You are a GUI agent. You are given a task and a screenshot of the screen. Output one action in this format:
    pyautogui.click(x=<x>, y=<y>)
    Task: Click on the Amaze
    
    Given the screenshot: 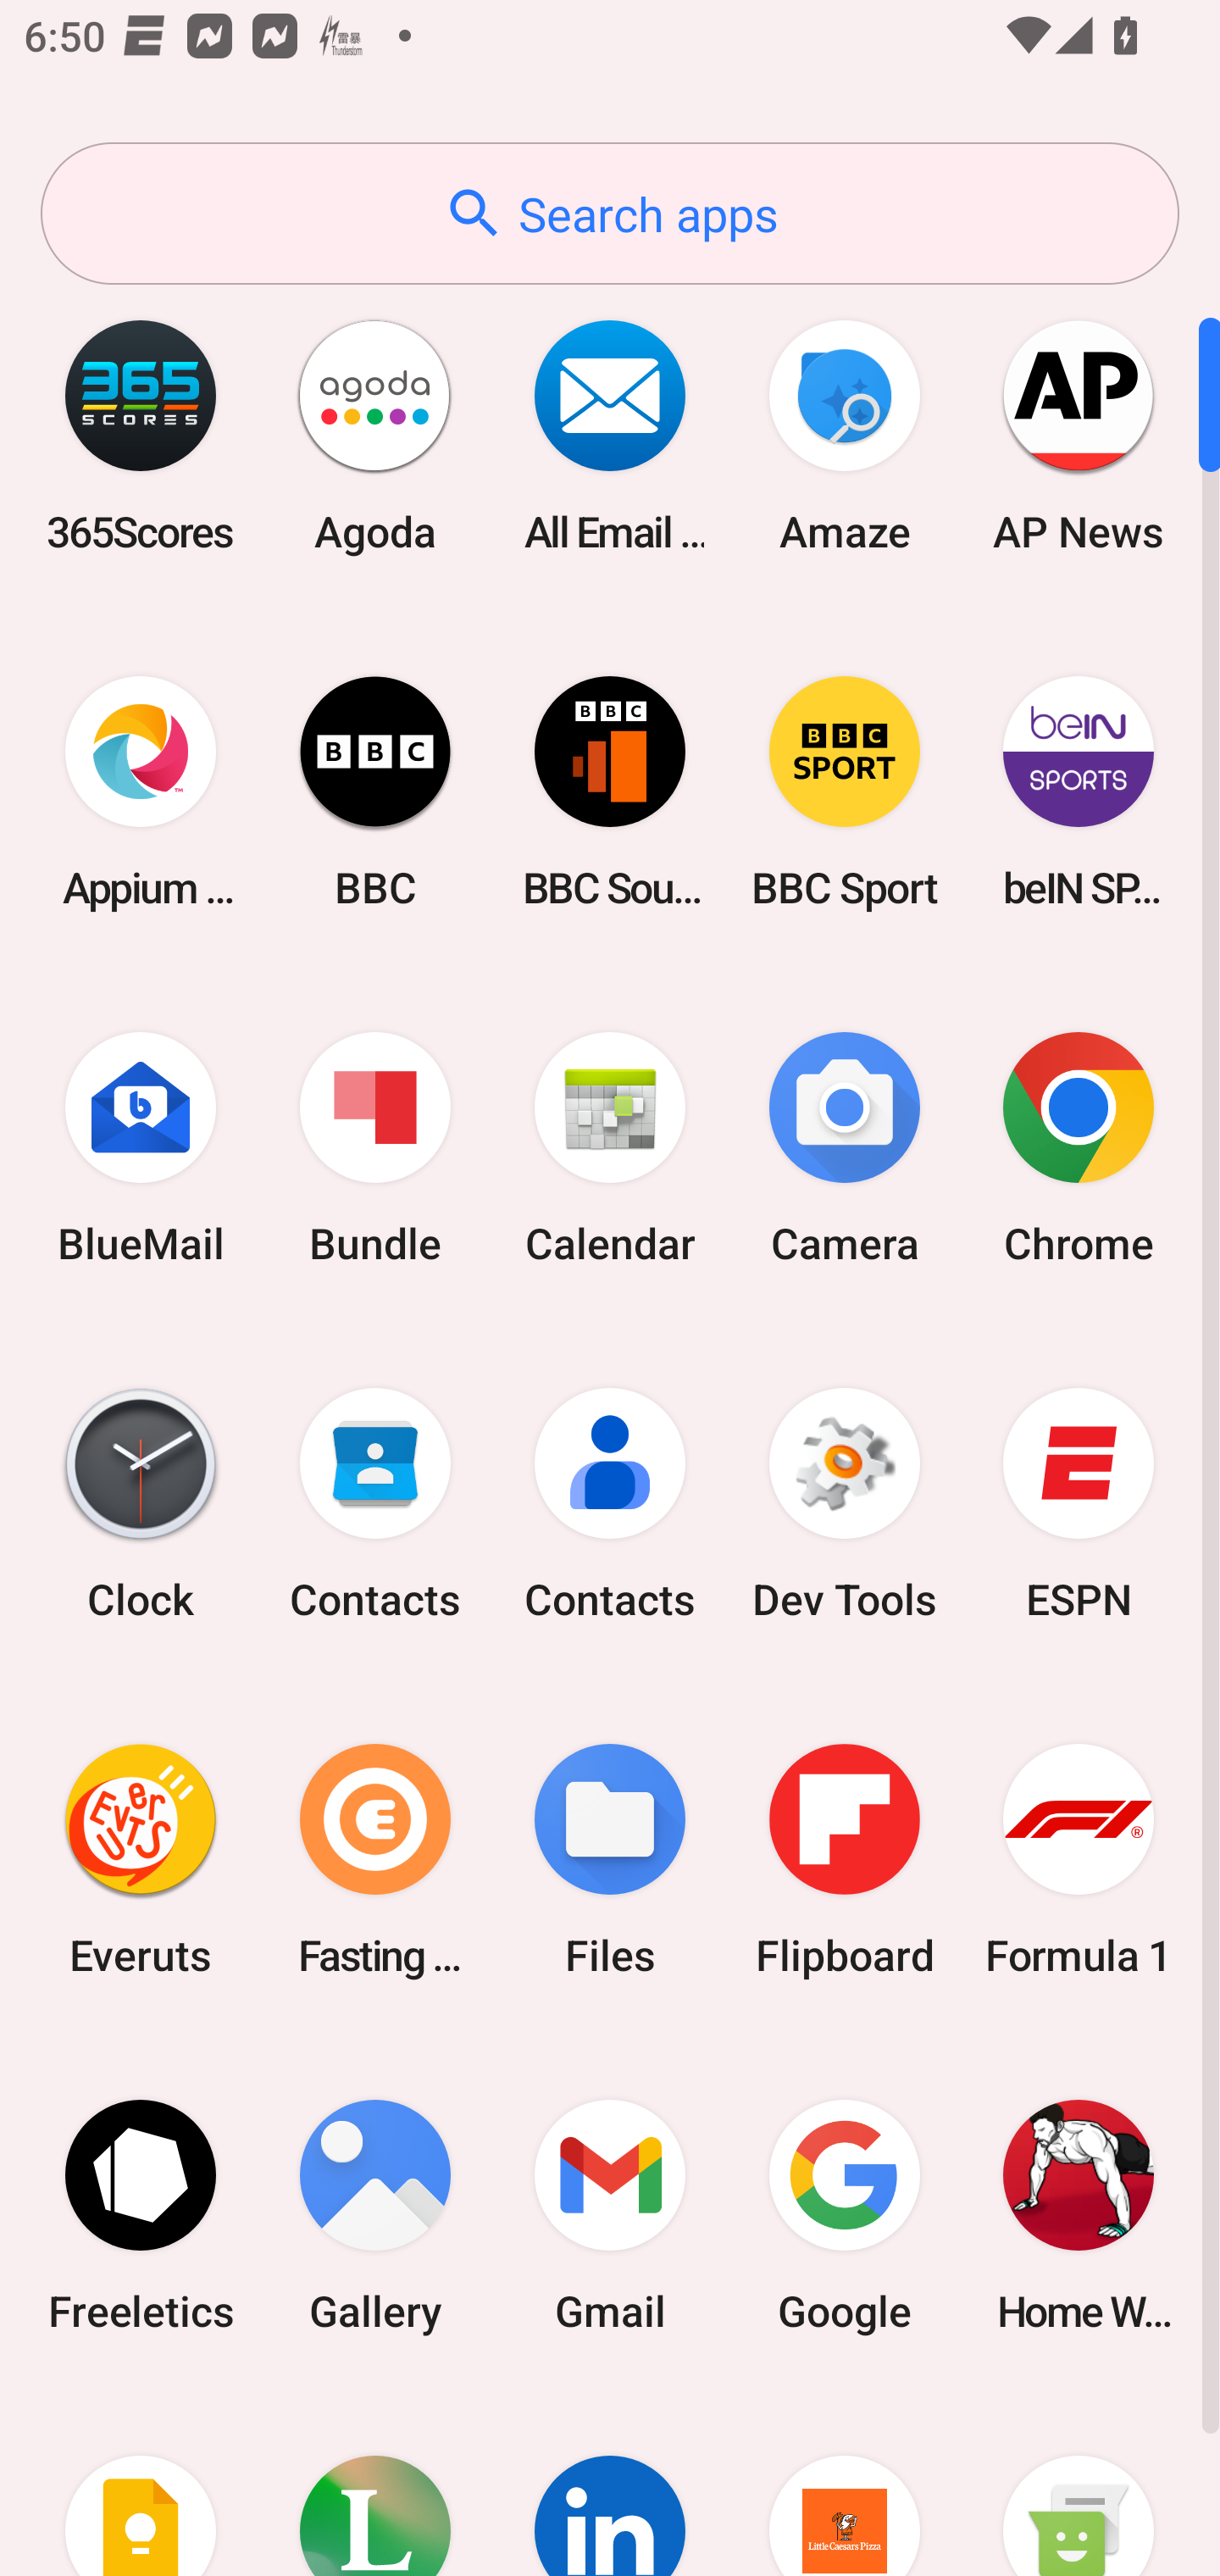 What is the action you would take?
    pyautogui.click(x=844, y=436)
    